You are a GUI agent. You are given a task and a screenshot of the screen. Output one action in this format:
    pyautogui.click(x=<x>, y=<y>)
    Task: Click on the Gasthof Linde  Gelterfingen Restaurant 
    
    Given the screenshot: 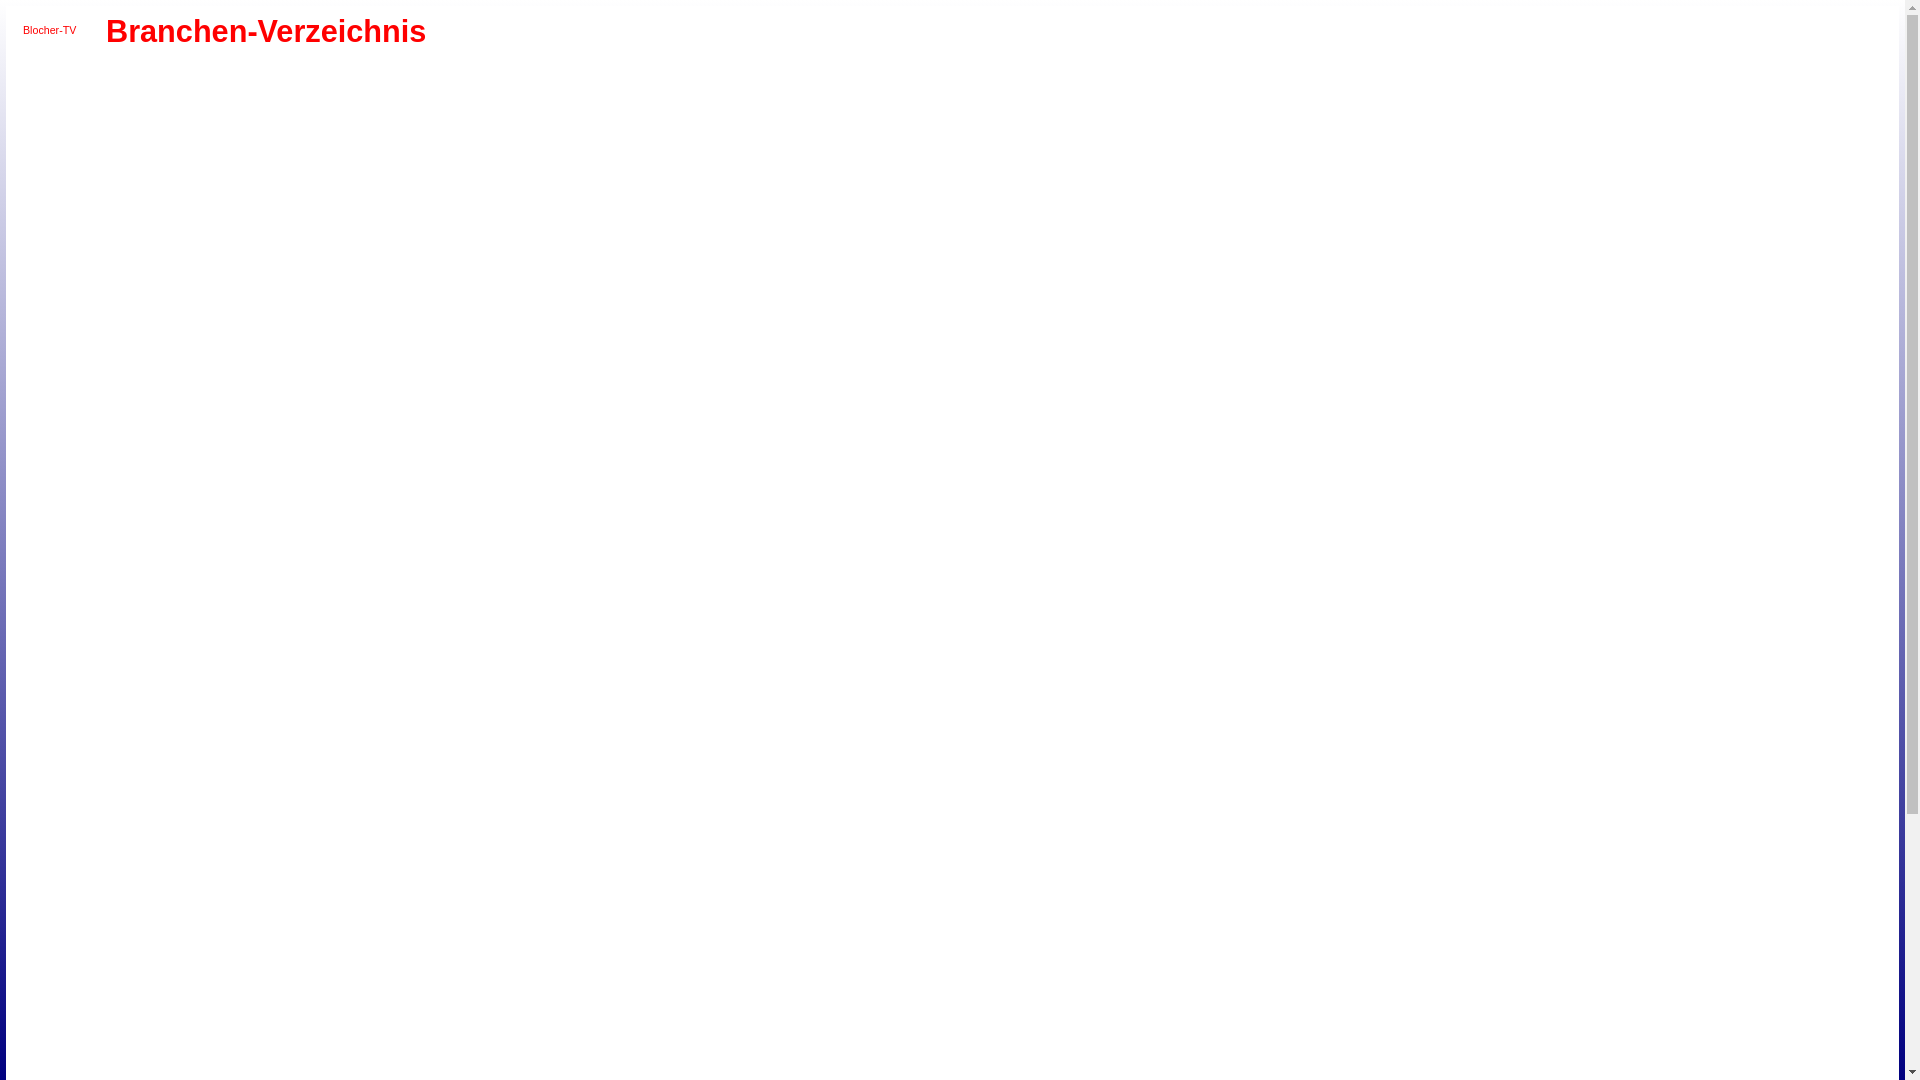 What is the action you would take?
    pyautogui.click(x=653, y=678)
    